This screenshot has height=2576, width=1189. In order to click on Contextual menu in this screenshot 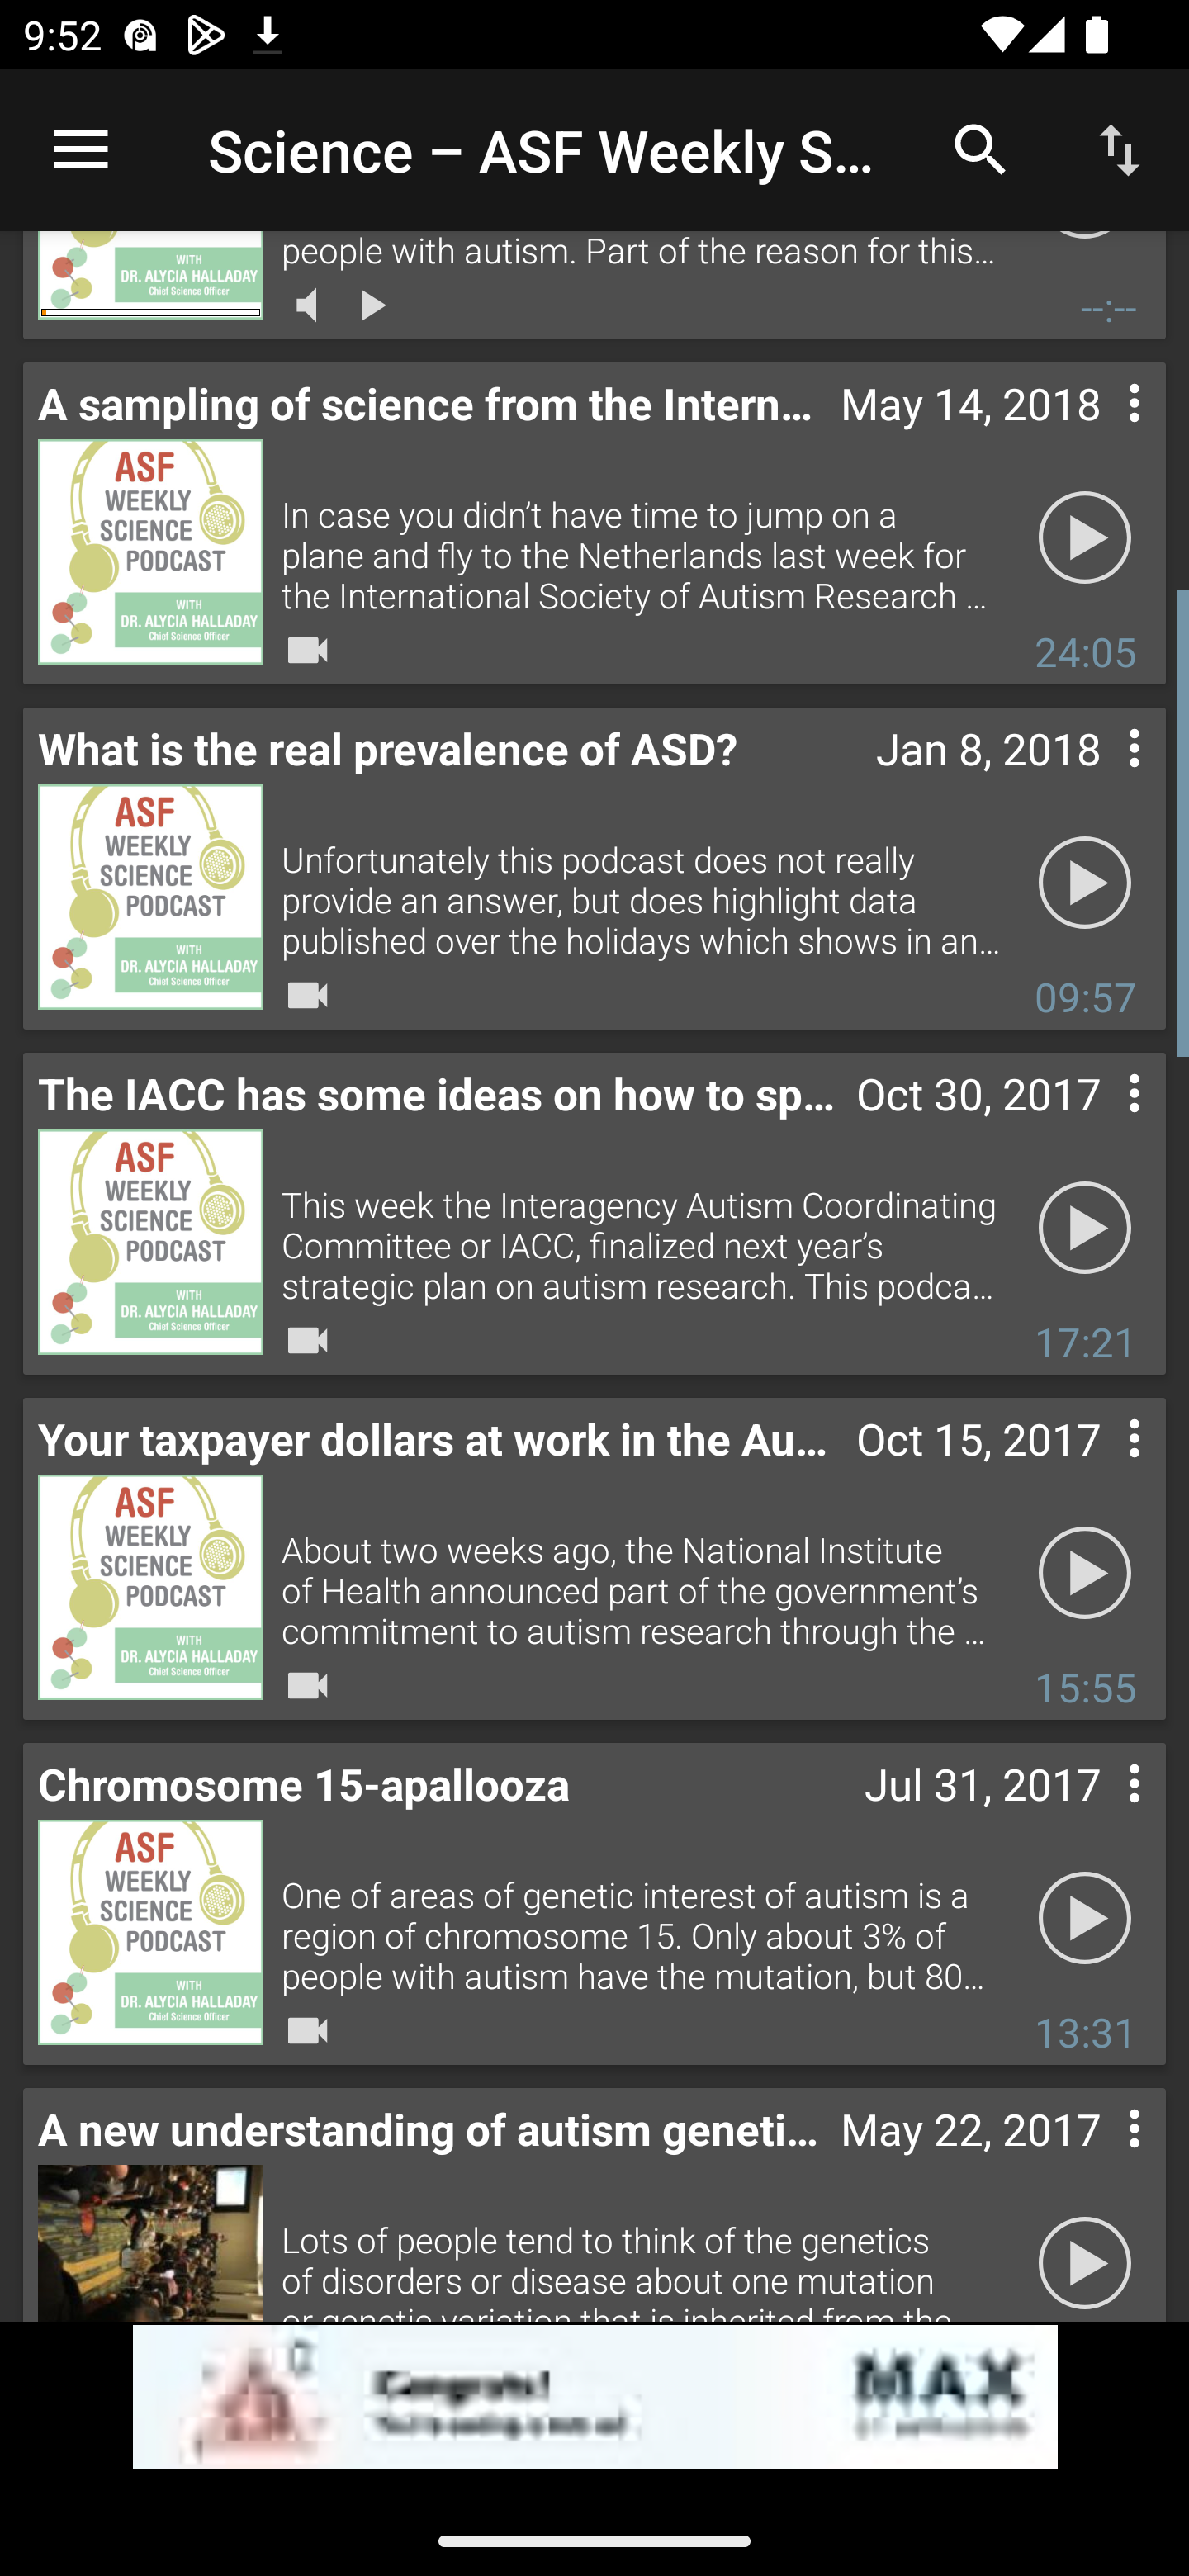, I will do `click(1098, 1471)`.